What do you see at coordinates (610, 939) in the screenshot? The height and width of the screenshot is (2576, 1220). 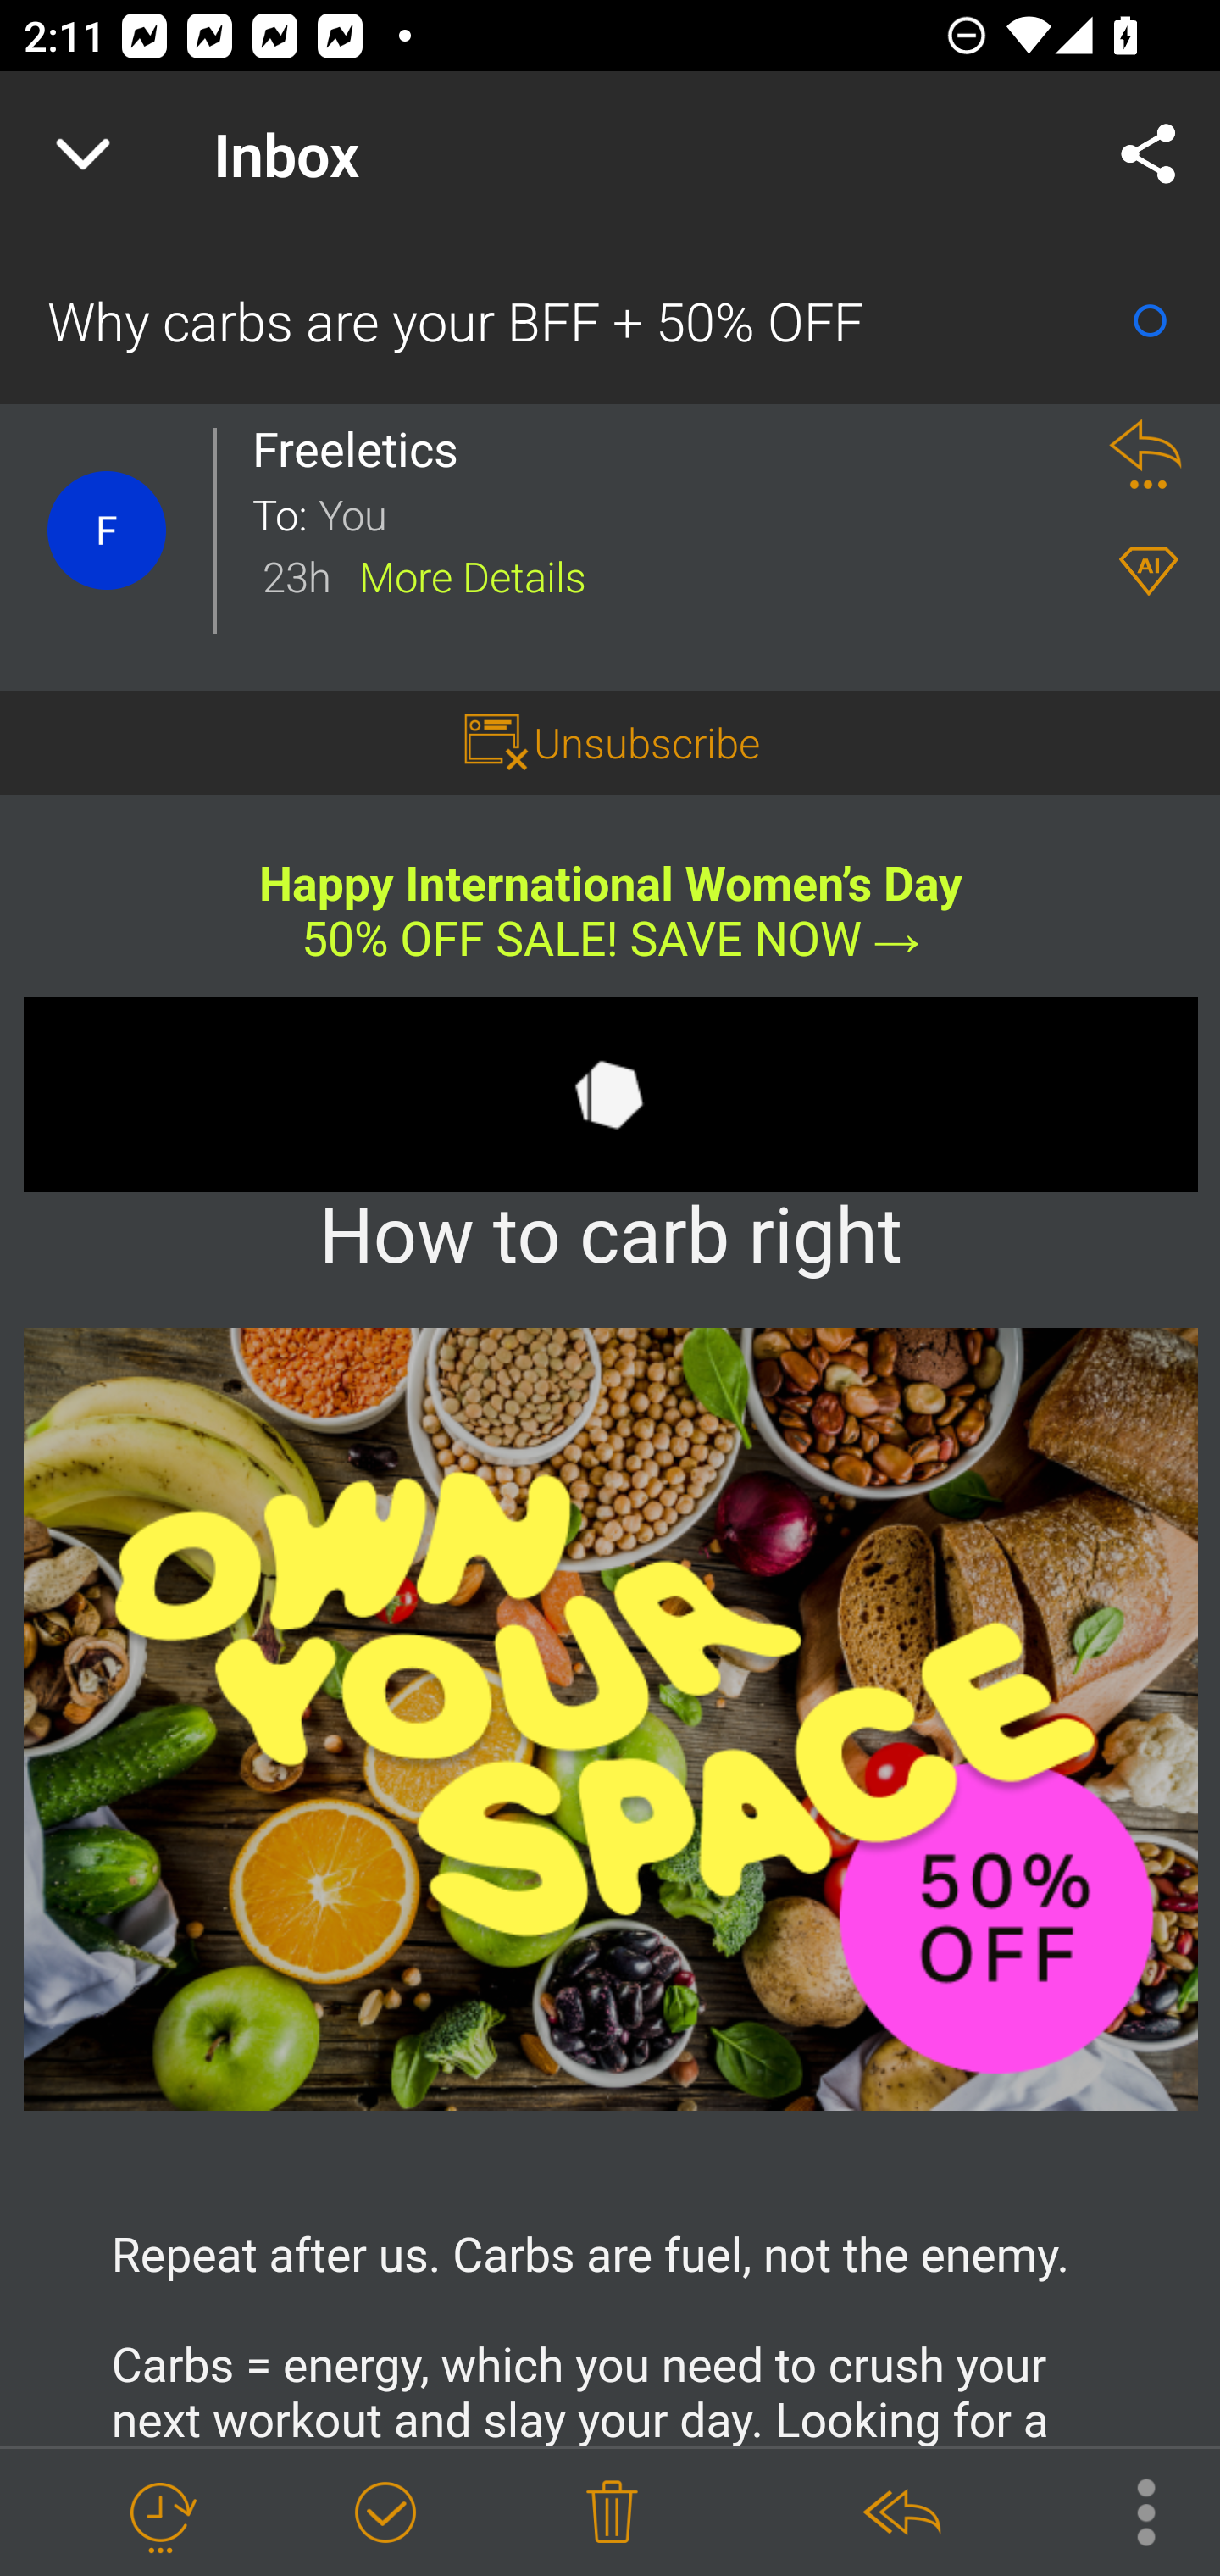 I see `50% OFF SALE! SAVE NOW →` at bounding box center [610, 939].